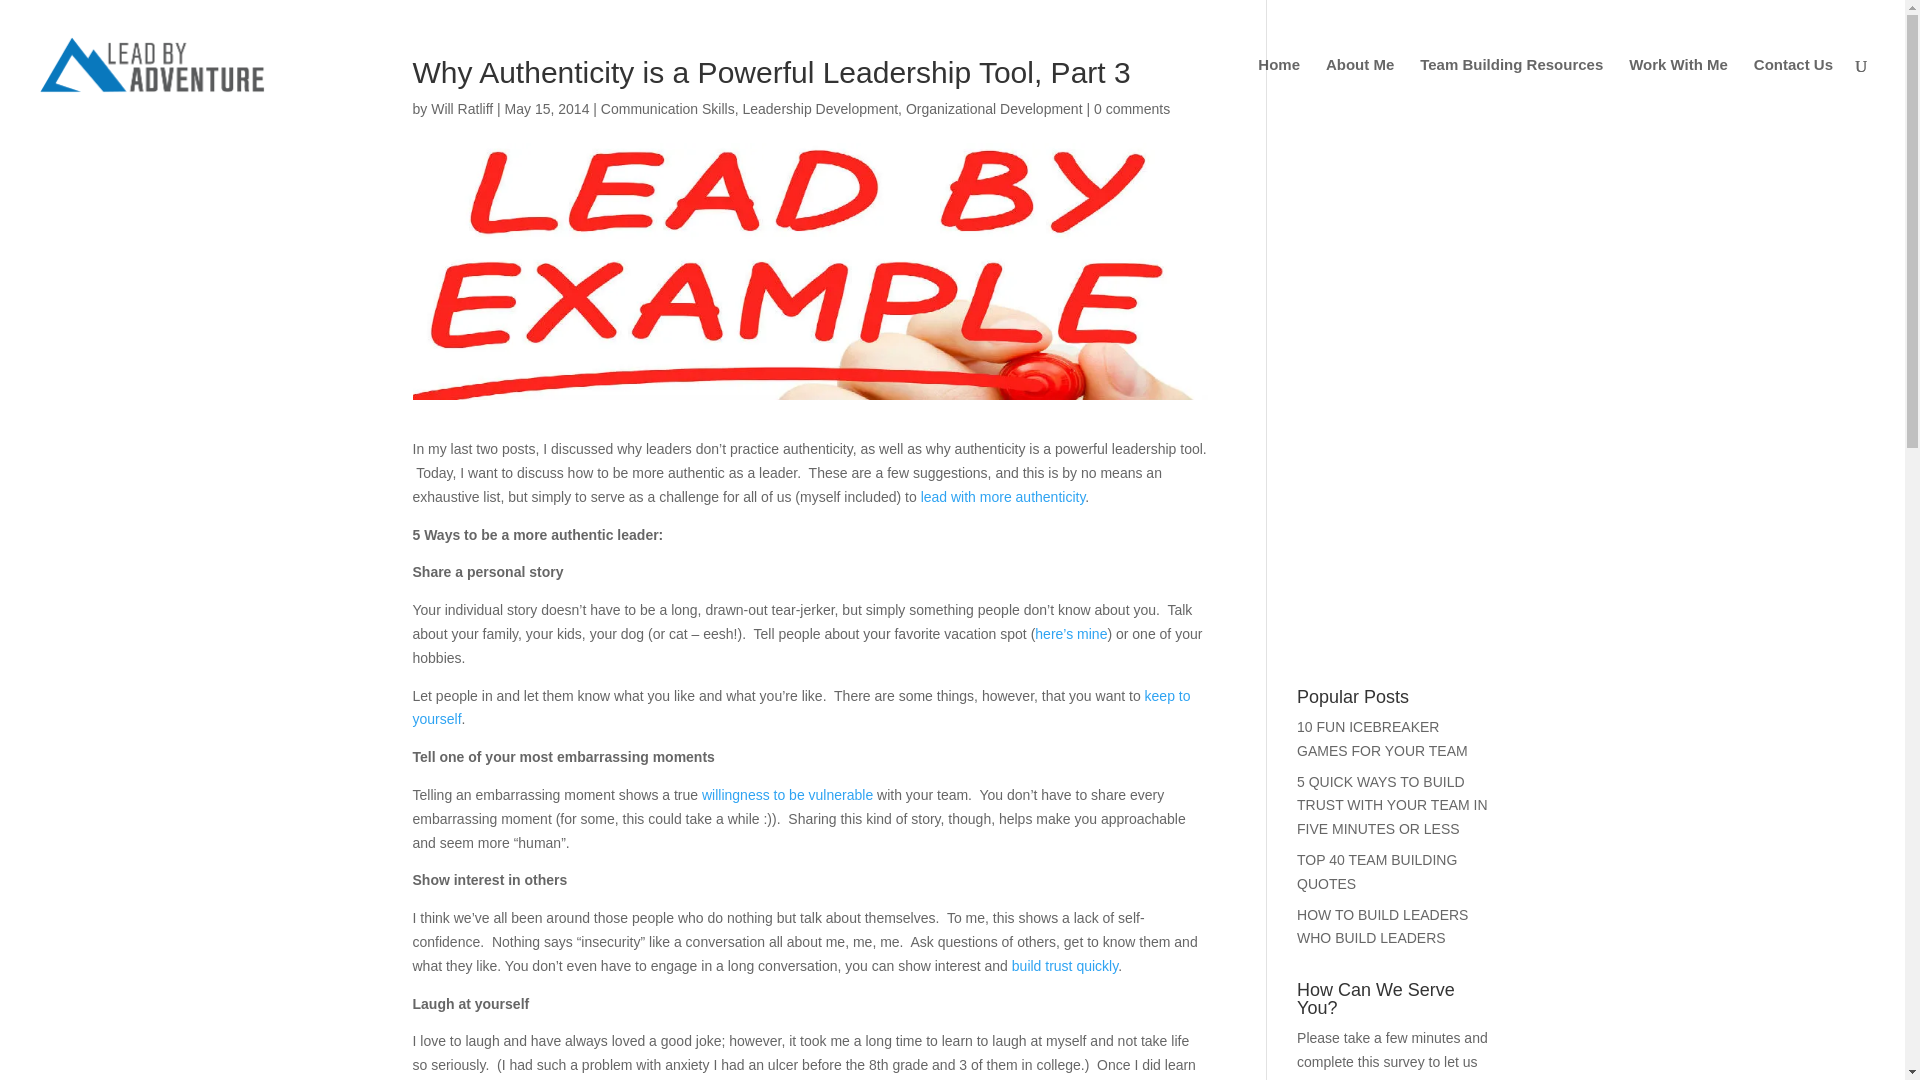 The height and width of the screenshot is (1080, 1920). I want to click on Cayman Islands, so click(1070, 663).